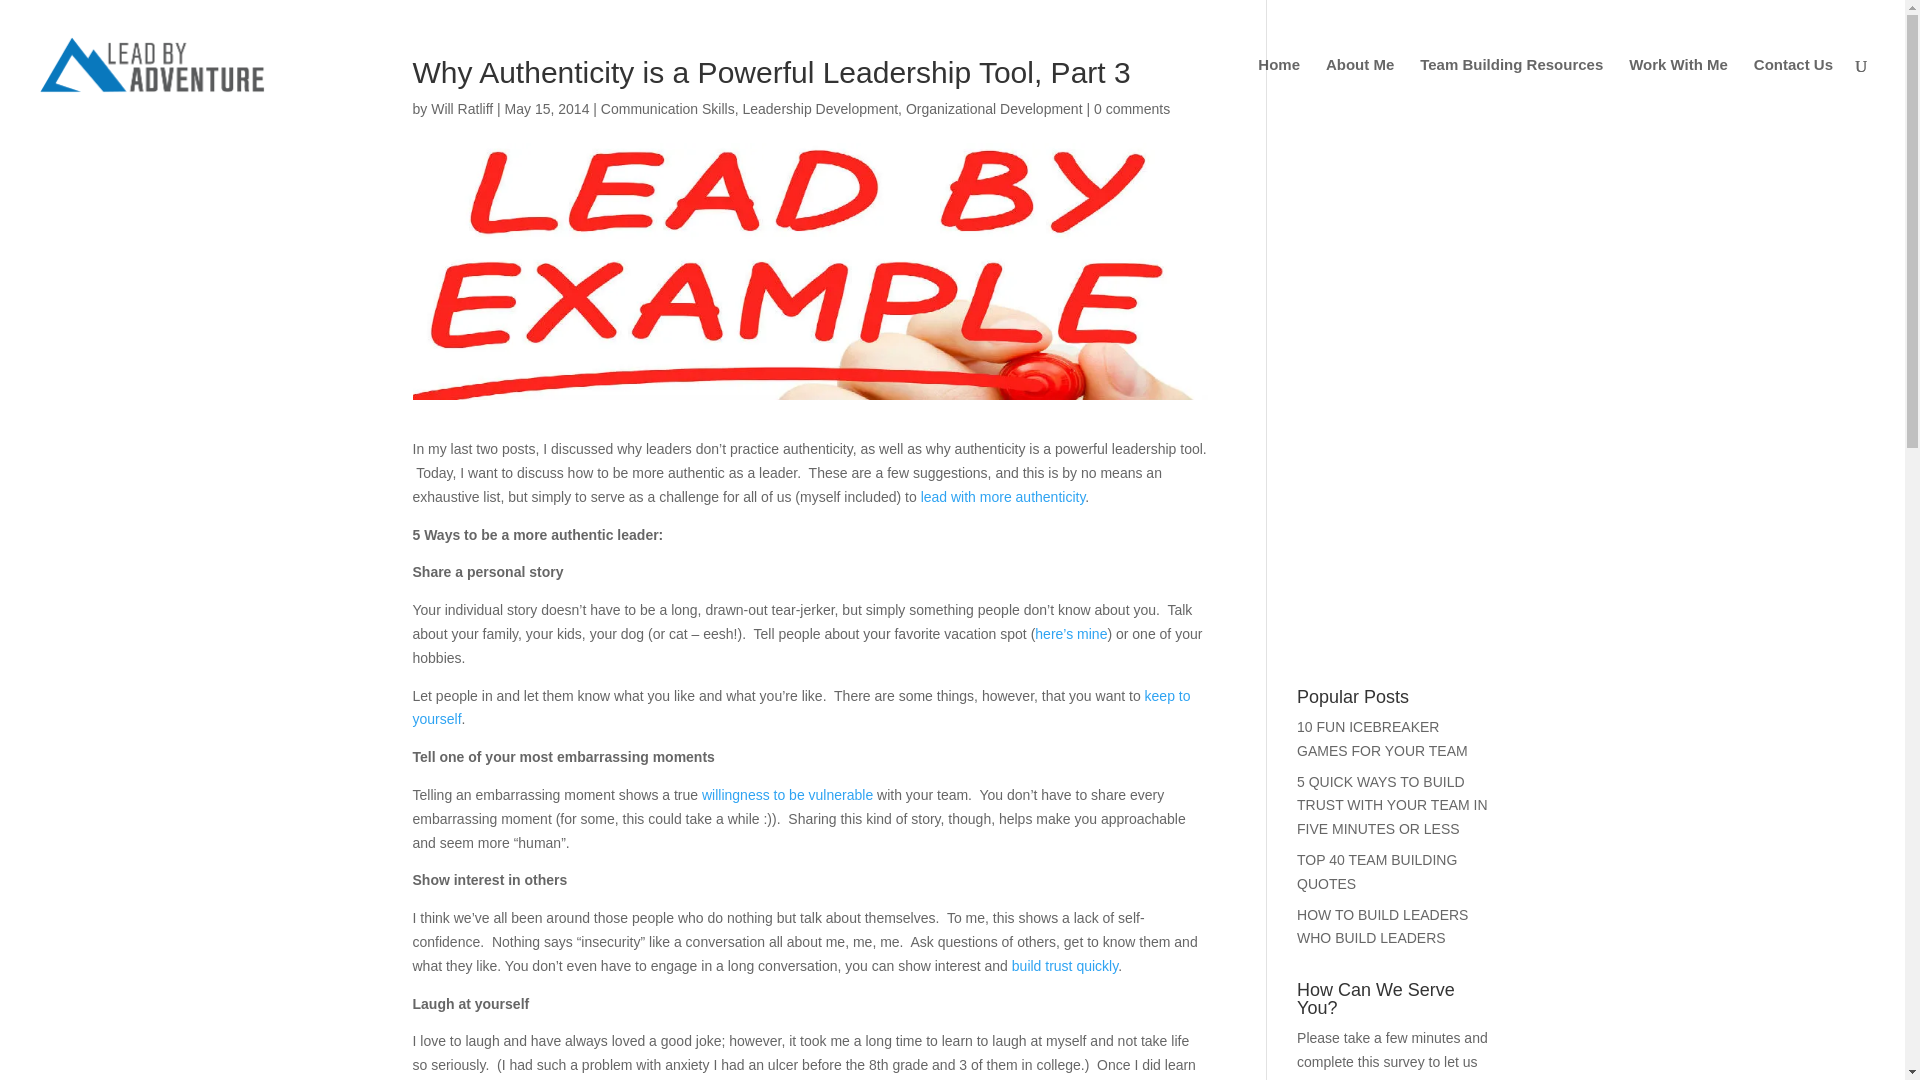 The height and width of the screenshot is (1080, 1920). I want to click on Cayman Islands, so click(1070, 663).